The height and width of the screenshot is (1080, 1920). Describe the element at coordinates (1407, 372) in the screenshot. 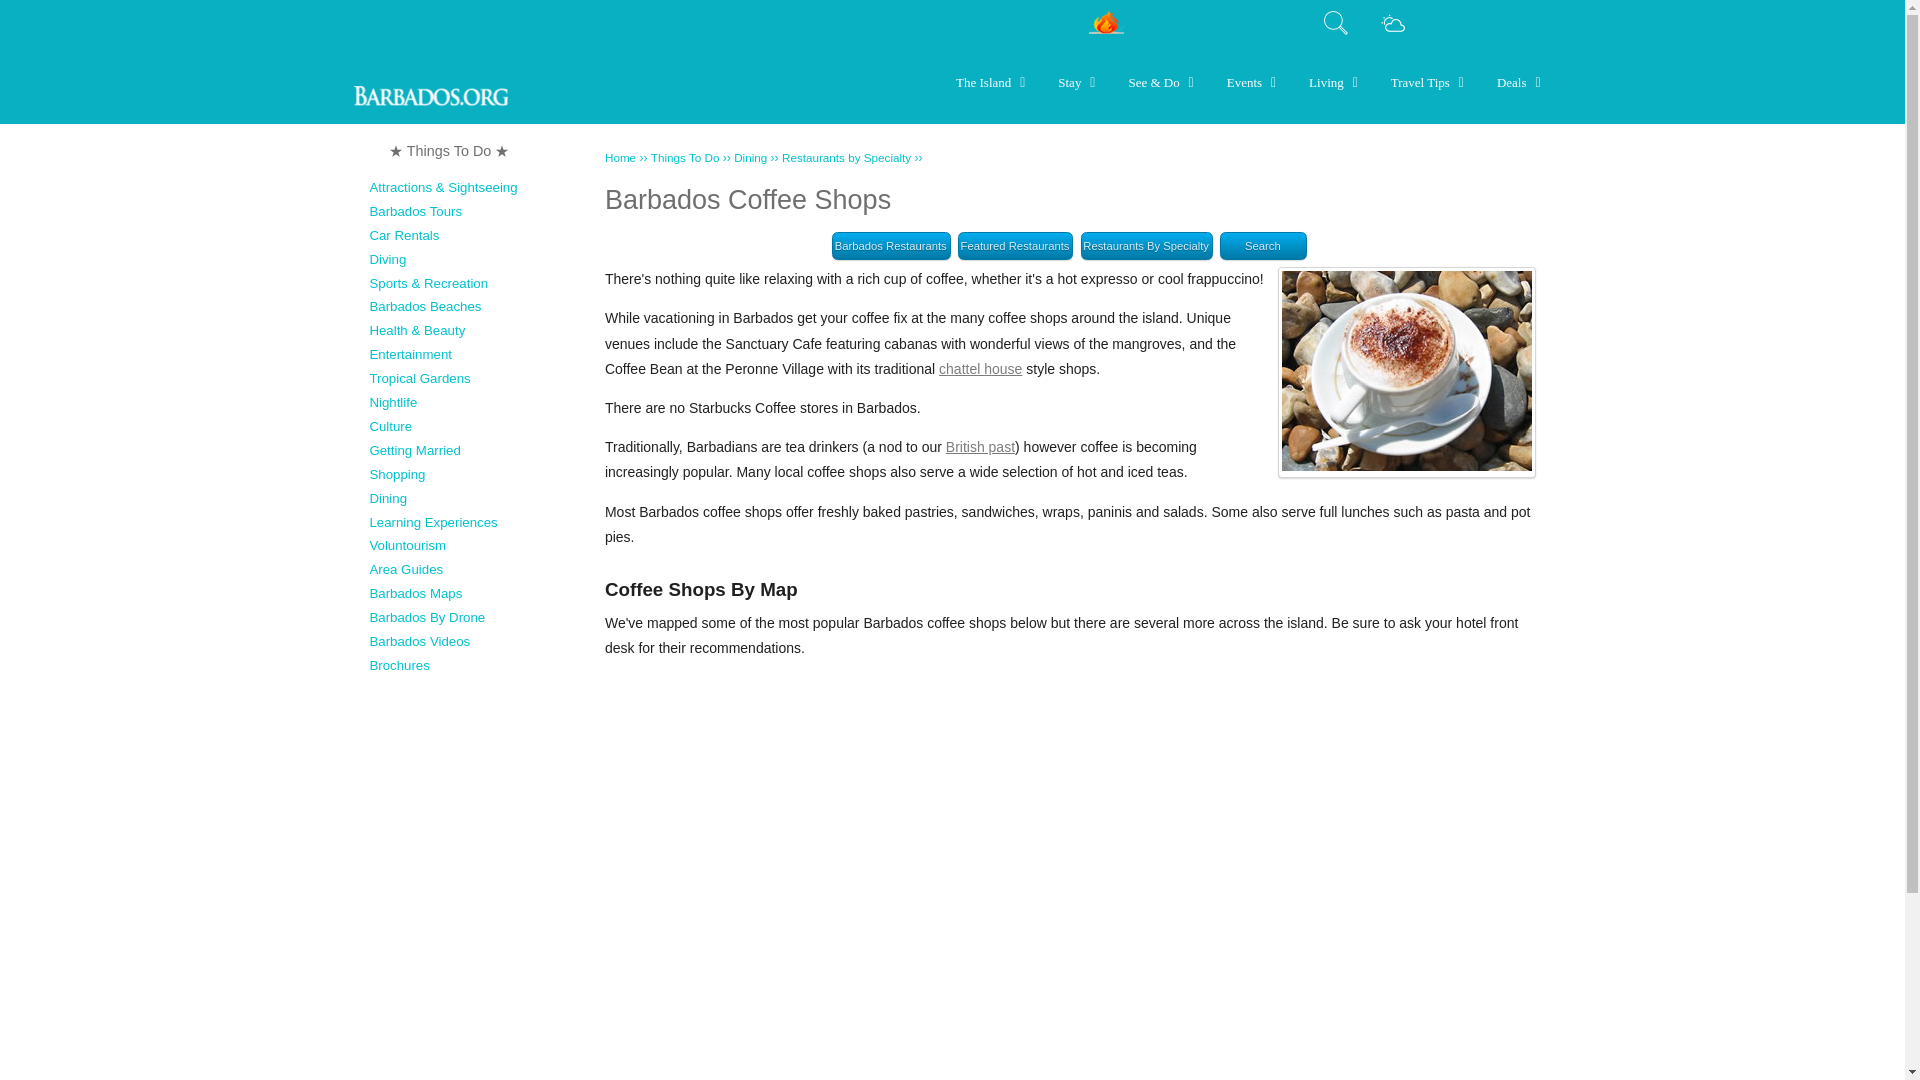

I see `Coffee on the beach` at that location.